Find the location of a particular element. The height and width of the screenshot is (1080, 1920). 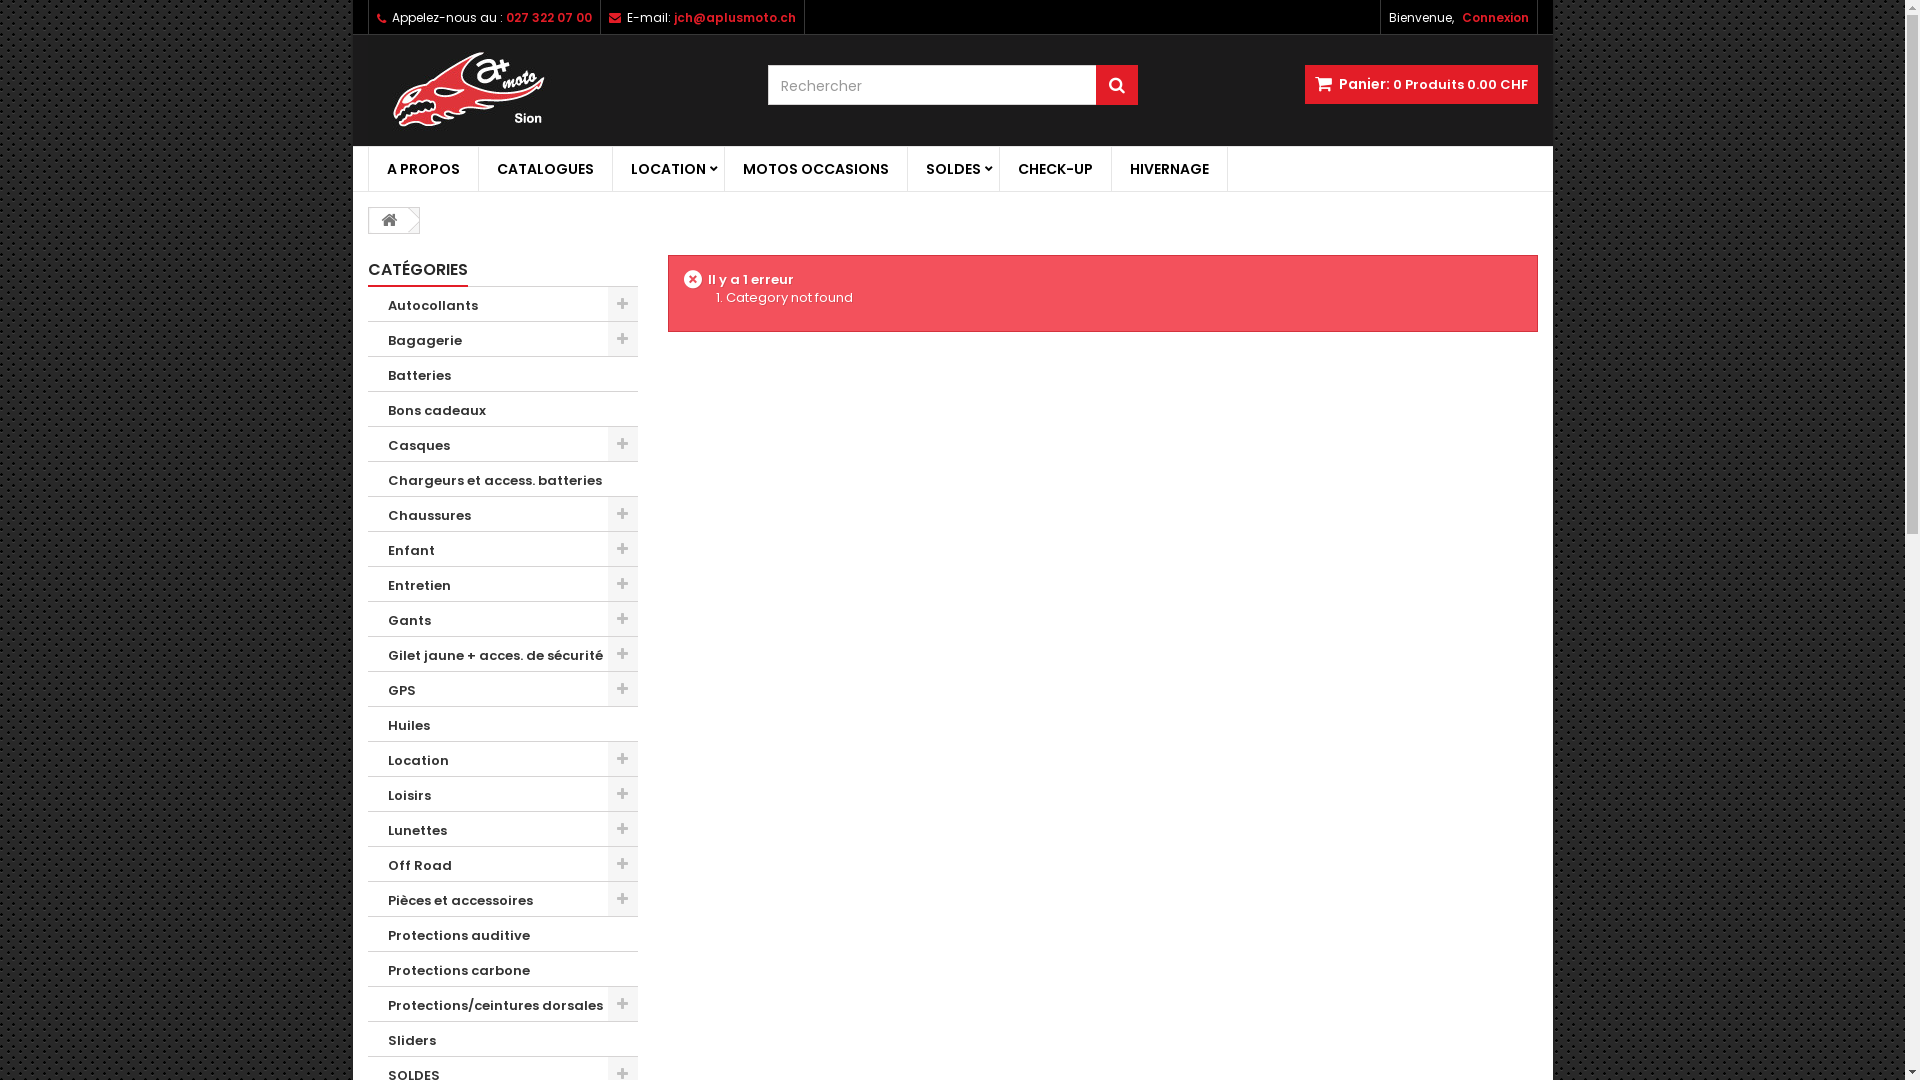

Bons cadeaux is located at coordinates (503, 410).